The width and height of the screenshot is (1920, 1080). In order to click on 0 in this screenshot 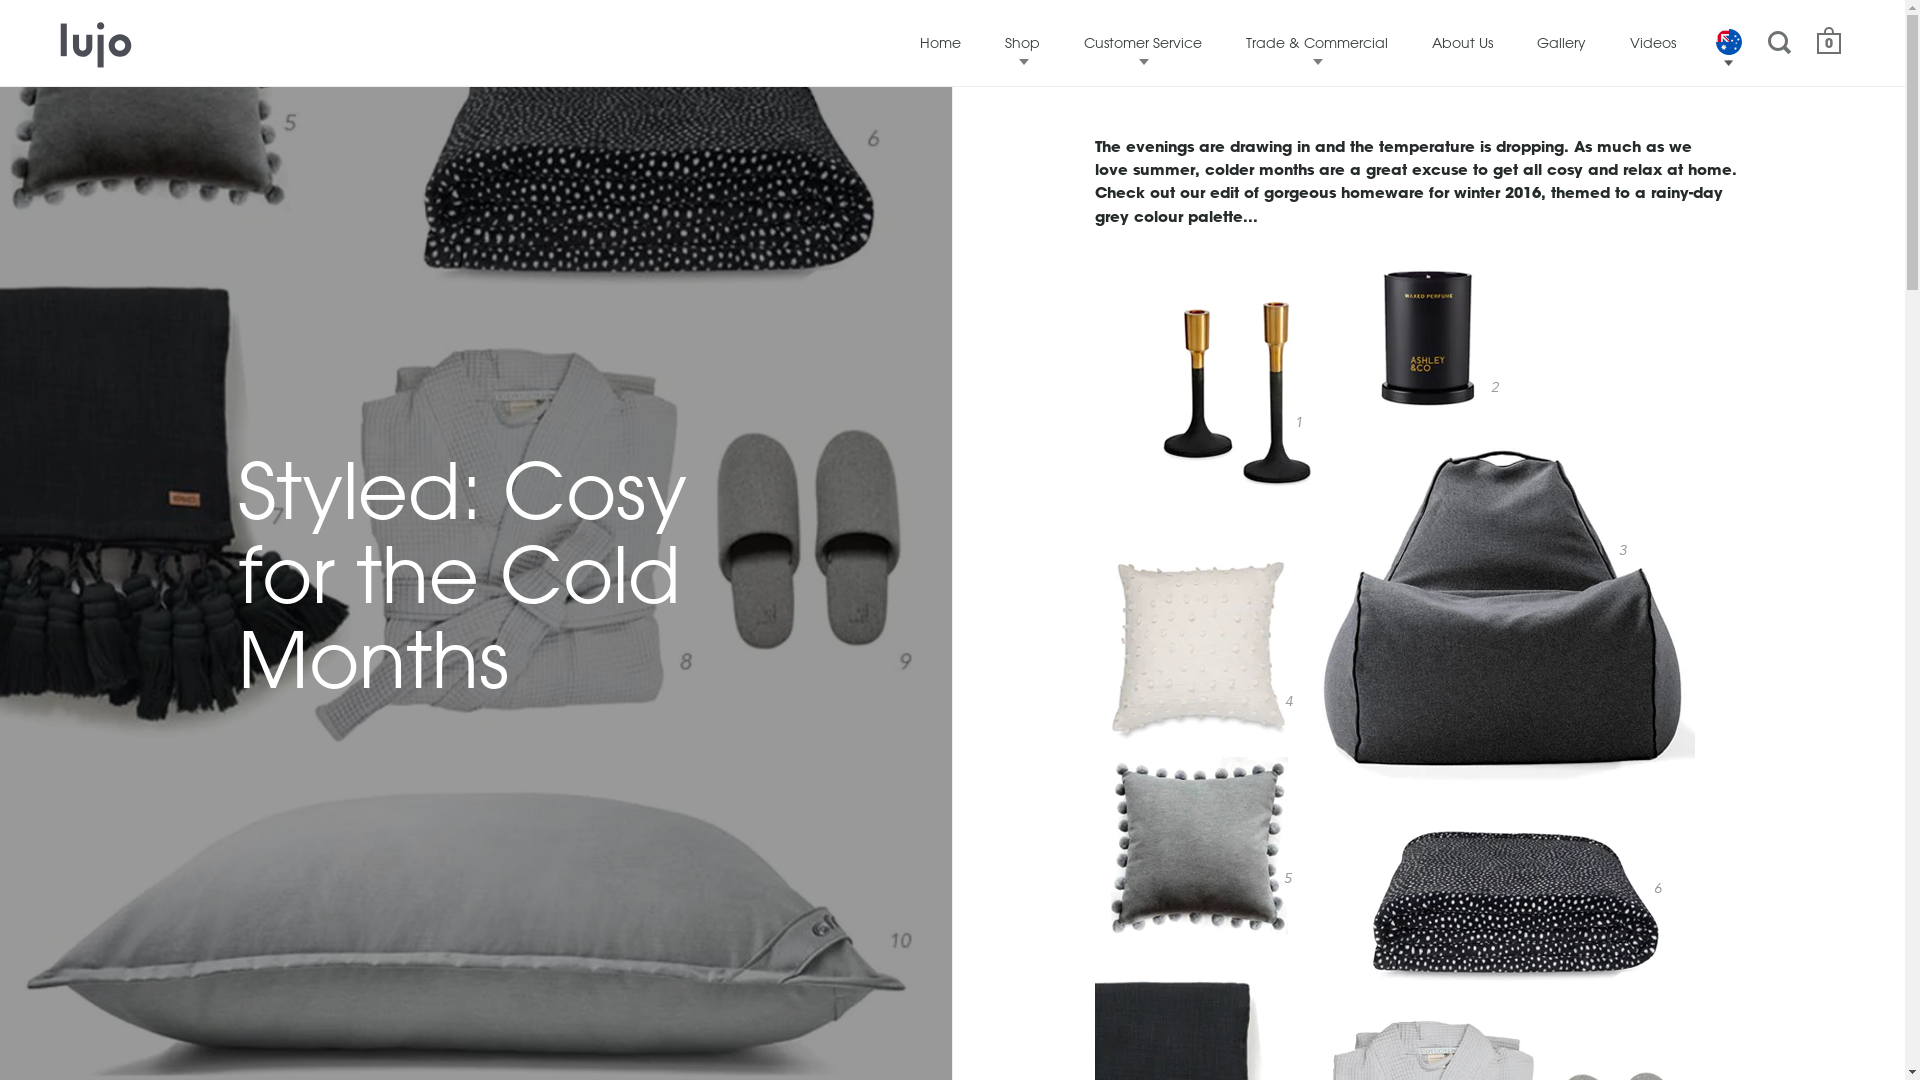, I will do `click(1829, 44)`.